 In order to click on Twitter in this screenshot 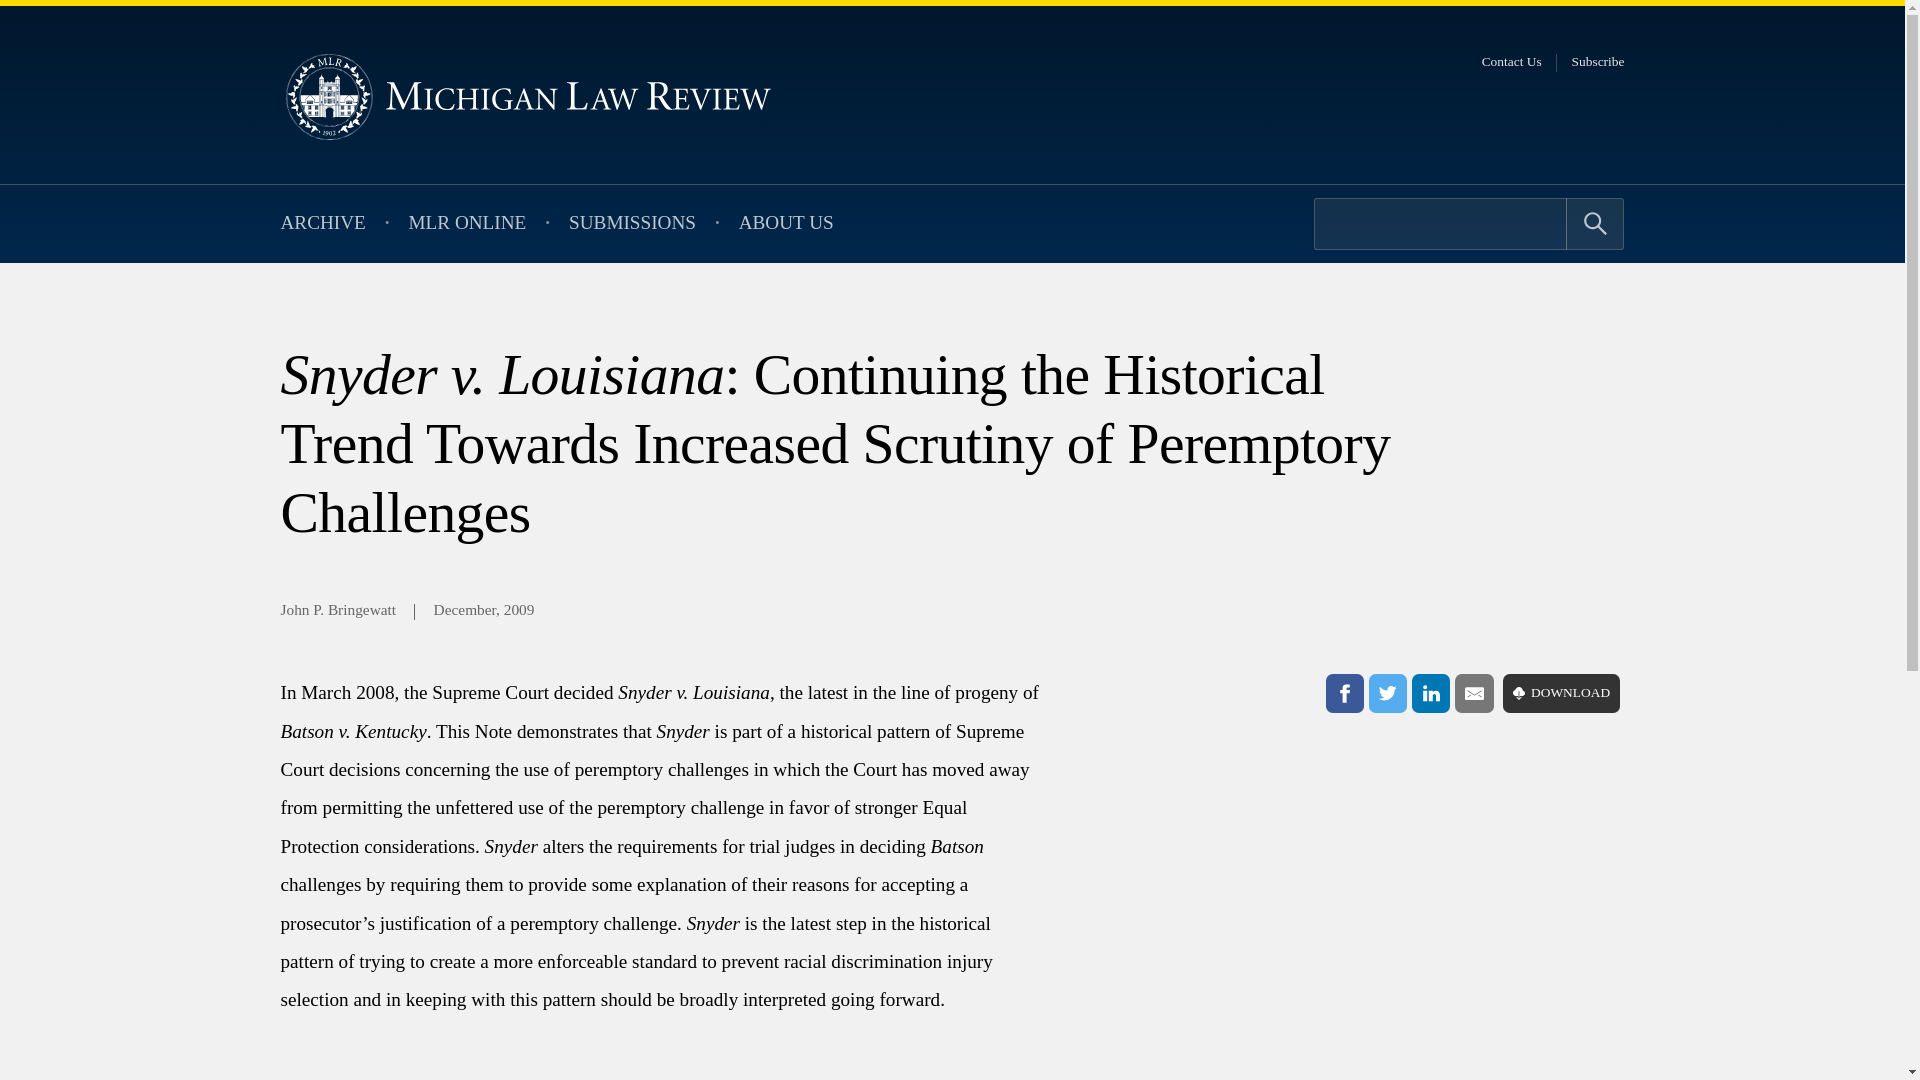, I will do `click(1388, 692)`.